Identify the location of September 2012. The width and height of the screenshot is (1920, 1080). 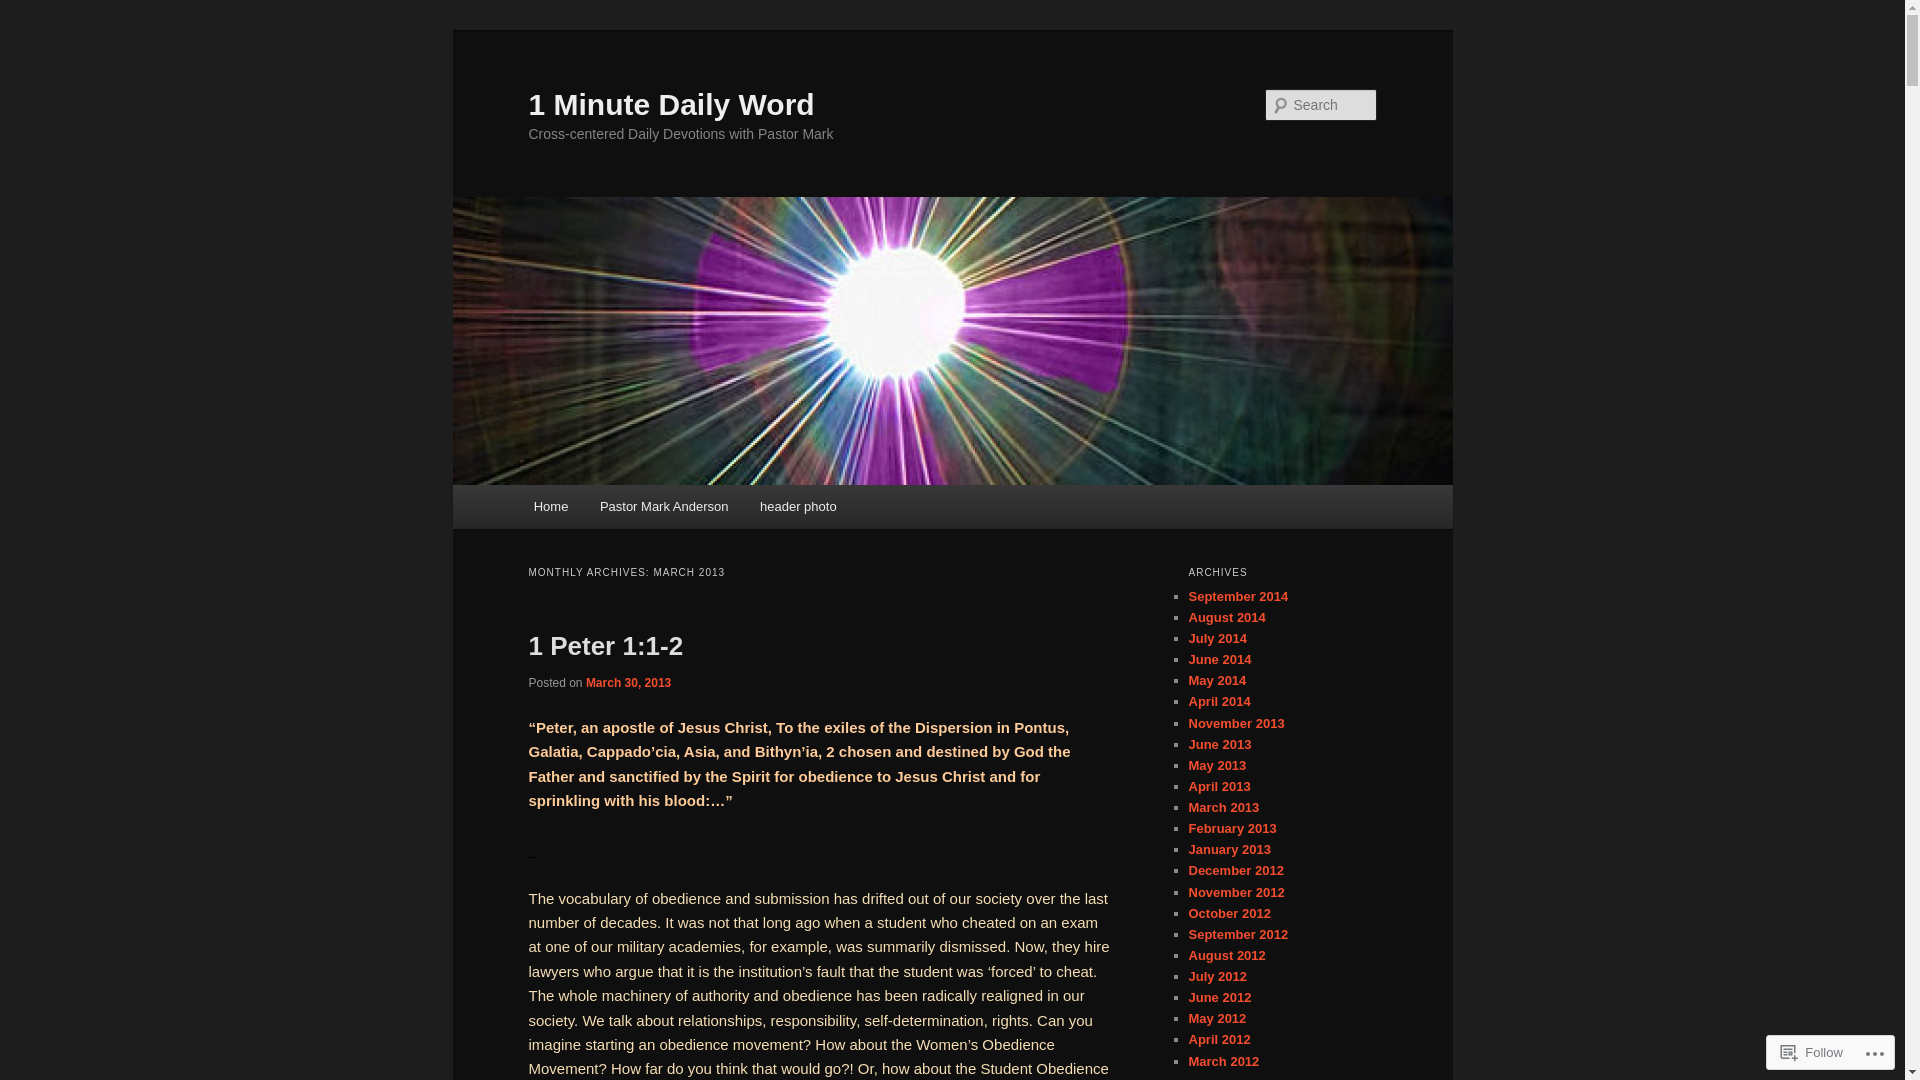
(1238, 934).